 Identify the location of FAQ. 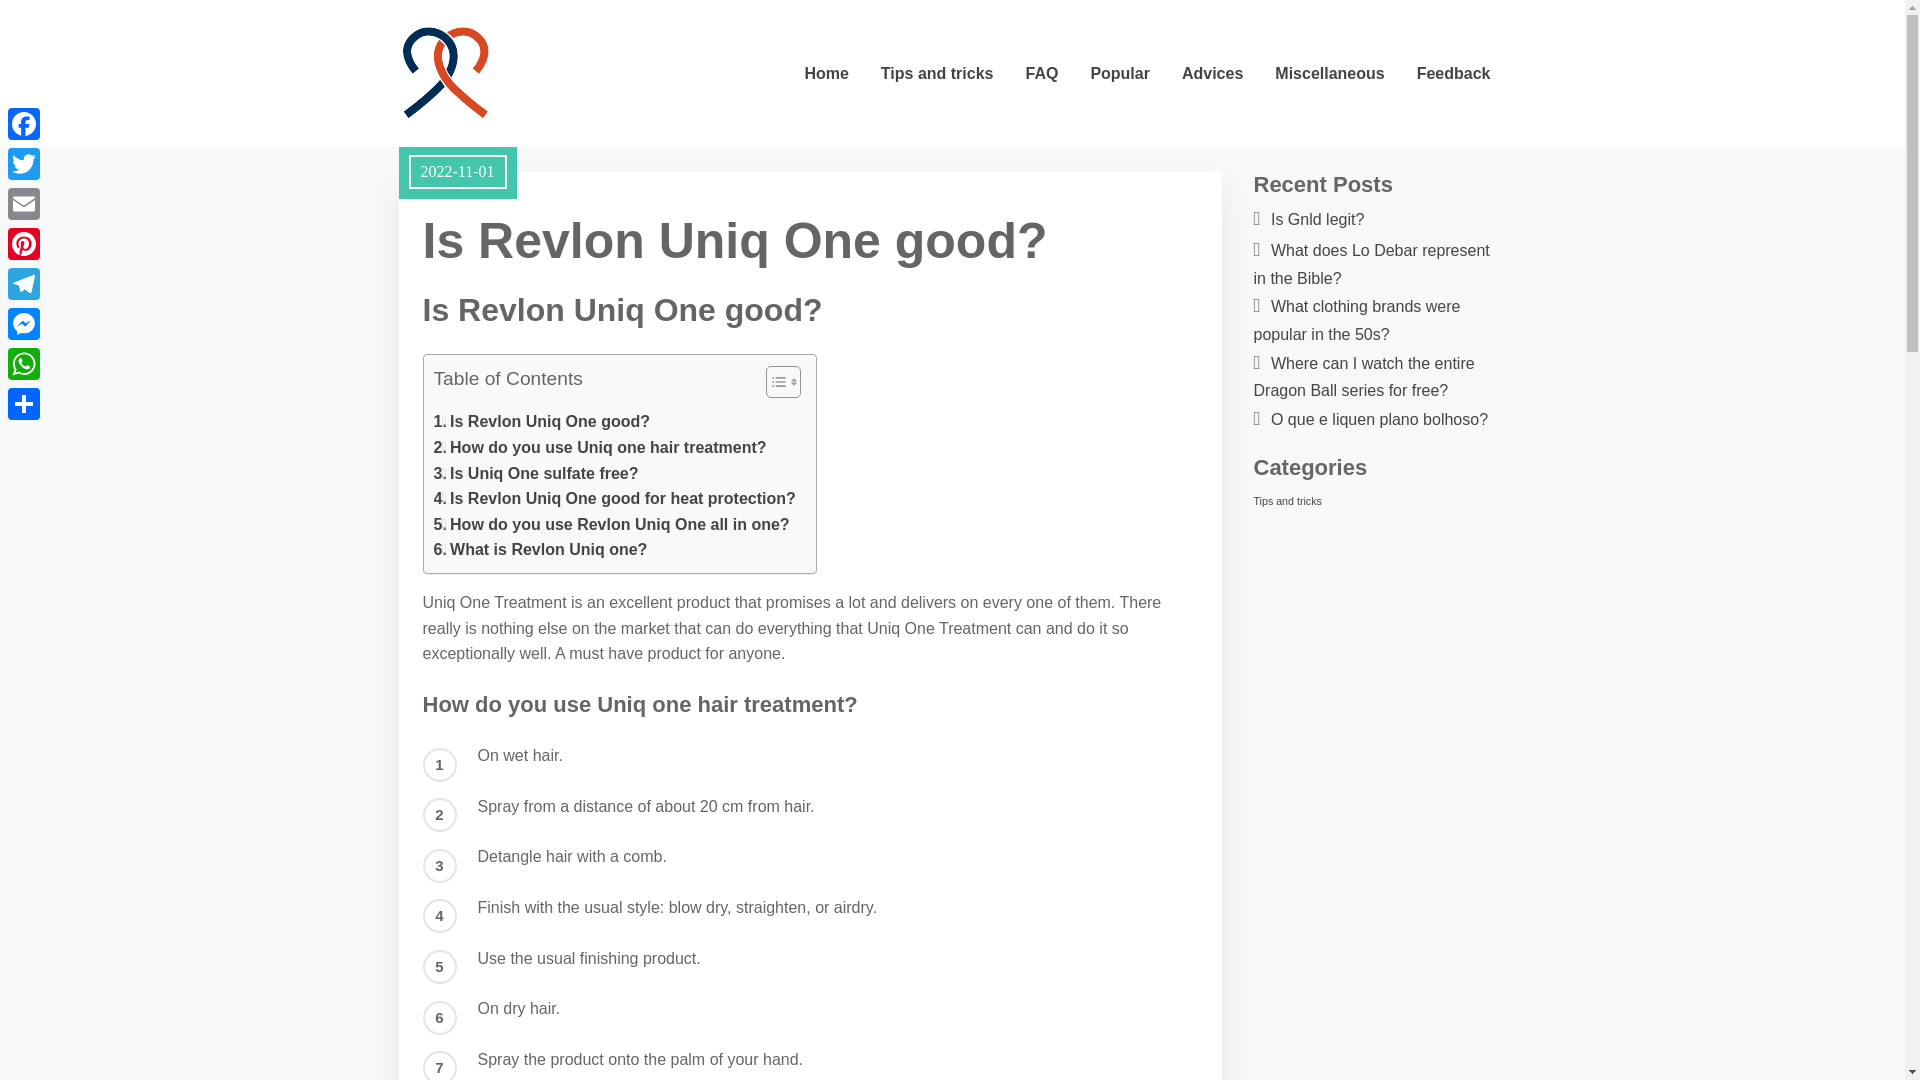
(1041, 72).